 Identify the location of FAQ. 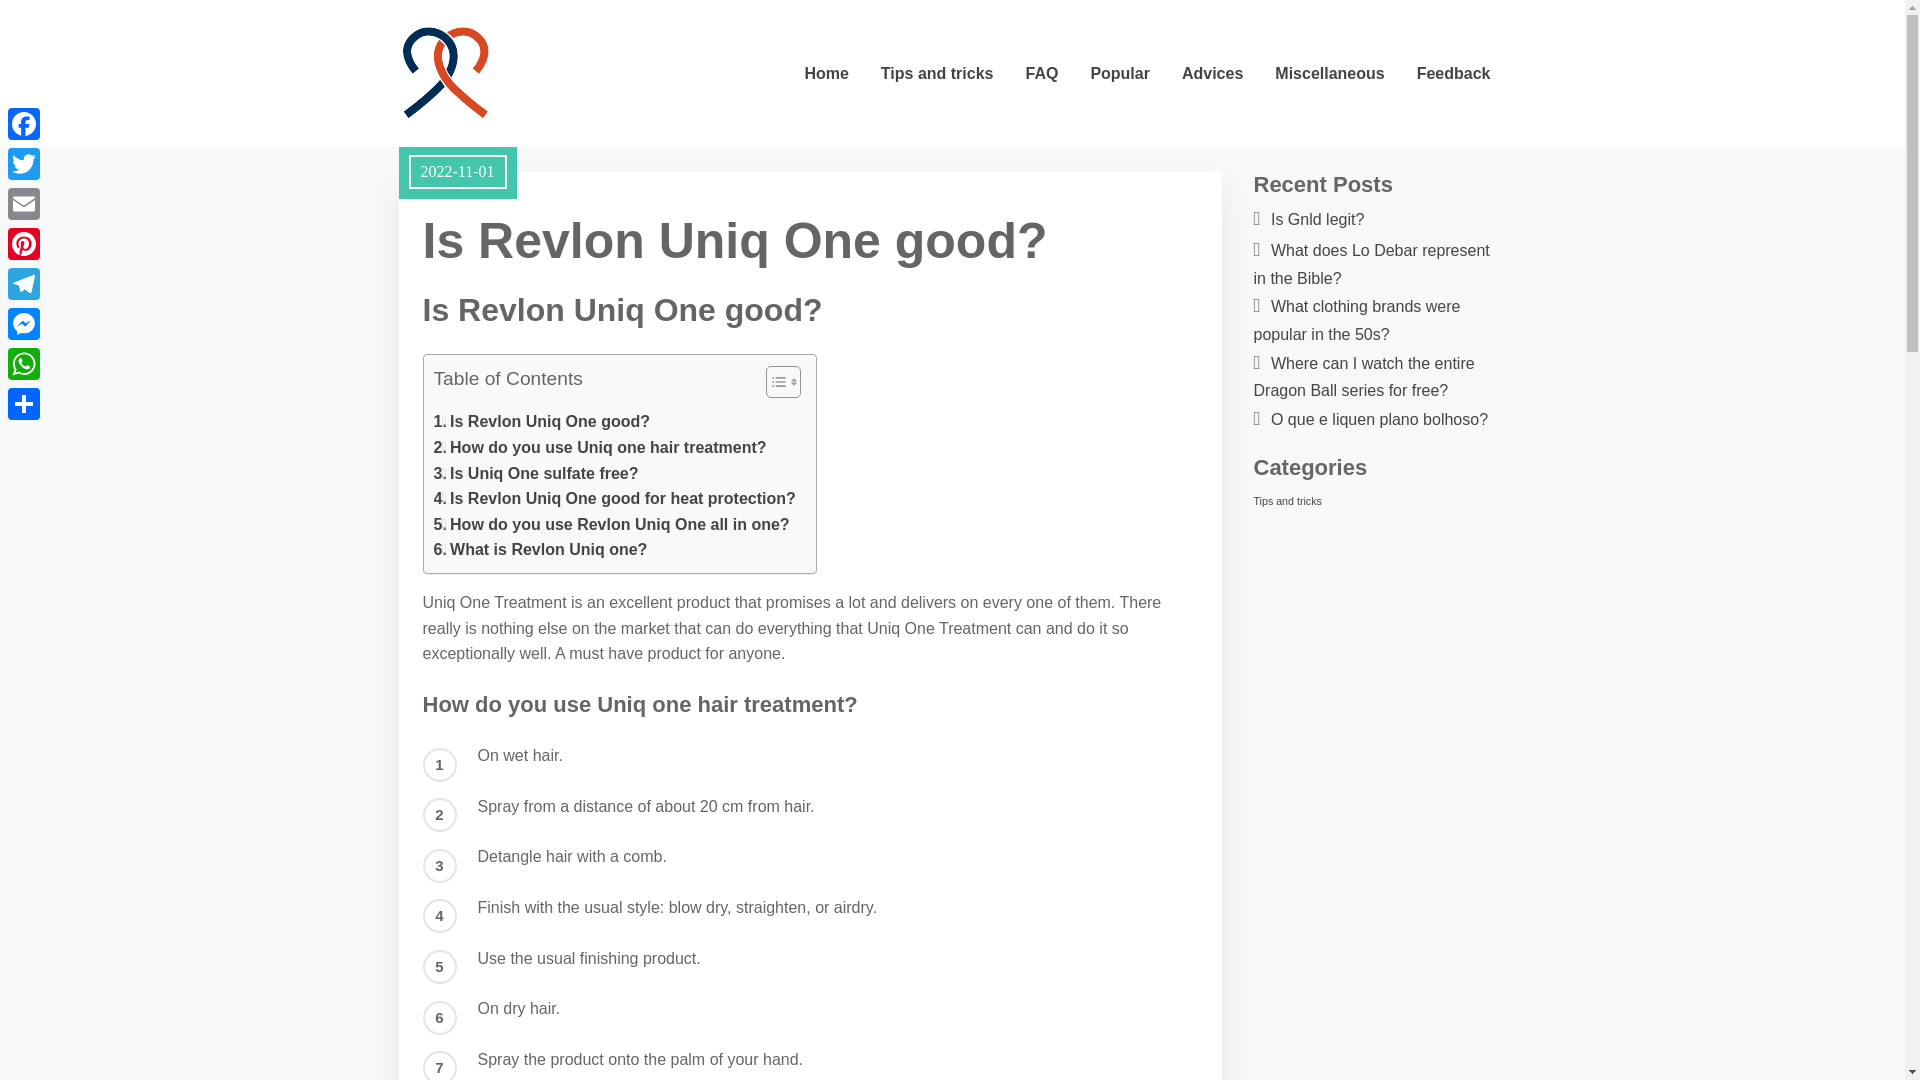
(1041, 72).